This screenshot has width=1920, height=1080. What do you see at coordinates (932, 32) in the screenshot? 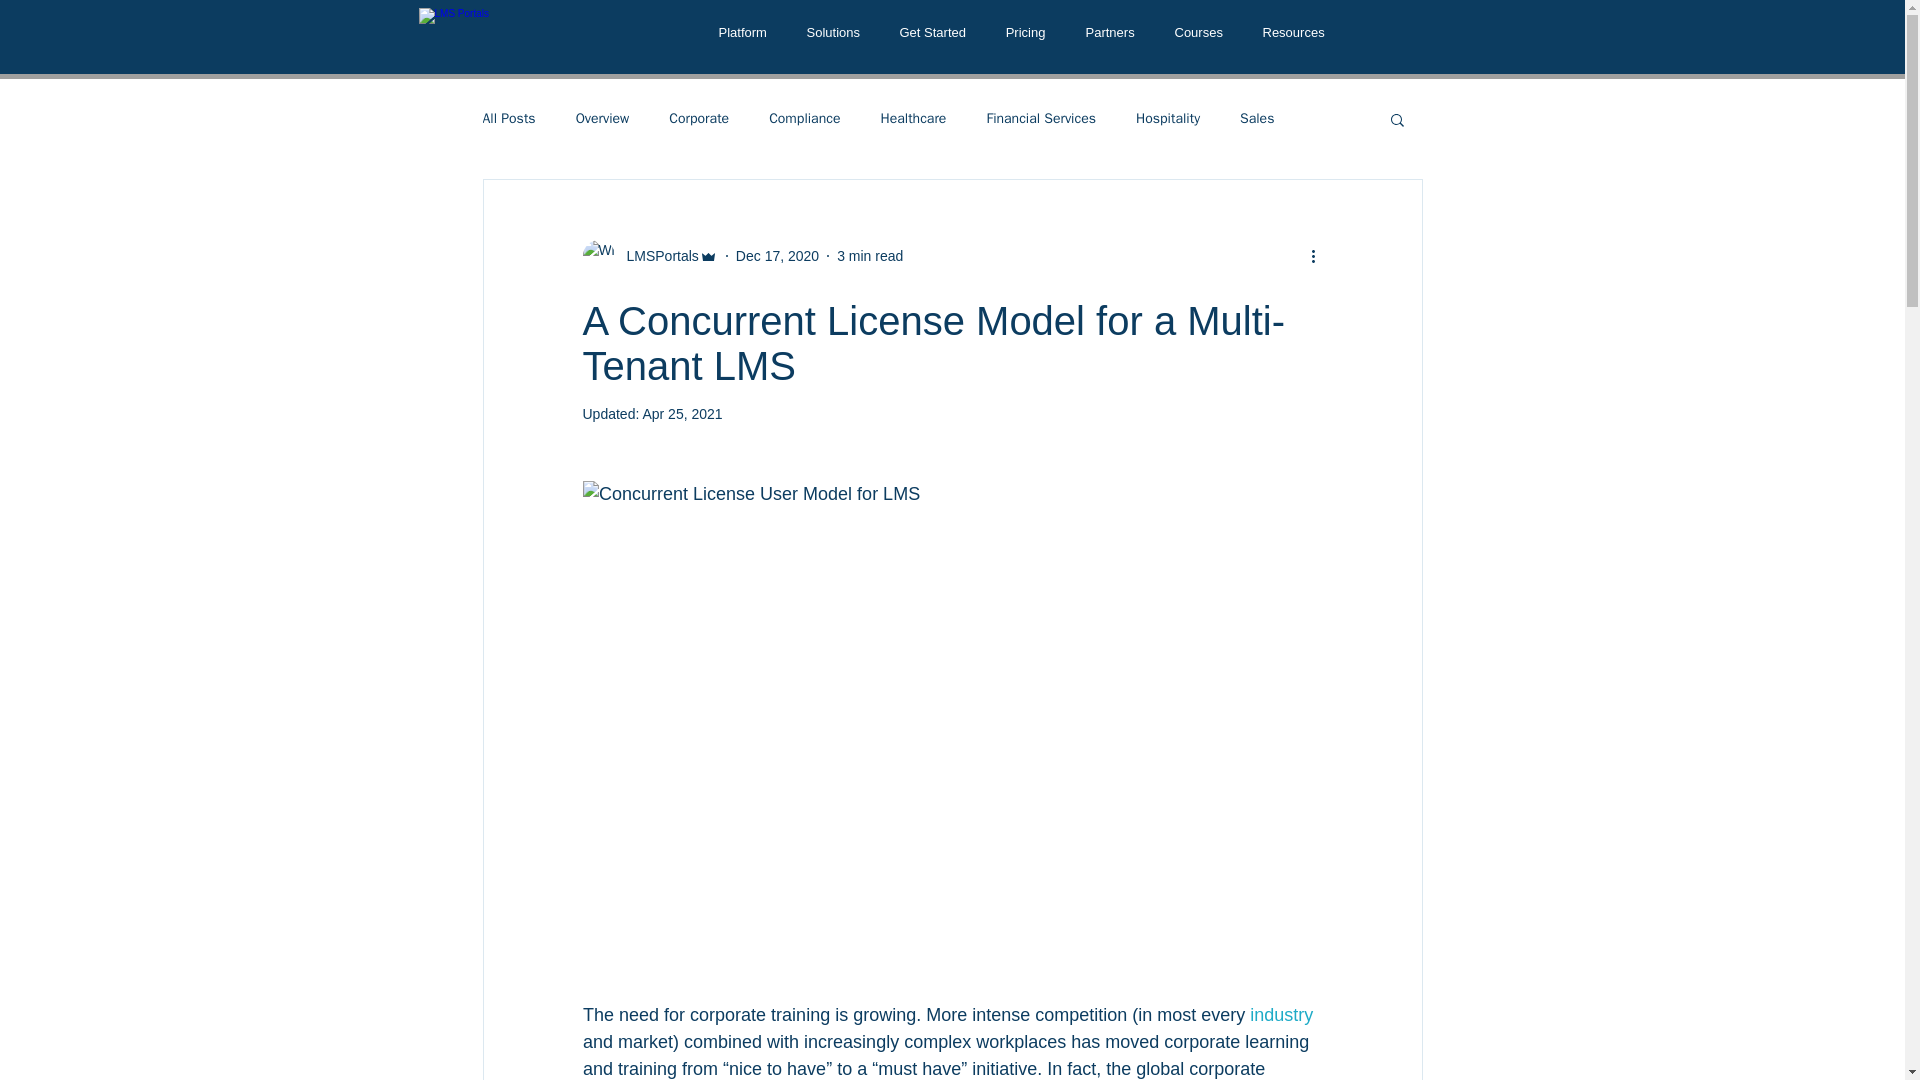
I see `Get Started` at bounding box center [932, 32].